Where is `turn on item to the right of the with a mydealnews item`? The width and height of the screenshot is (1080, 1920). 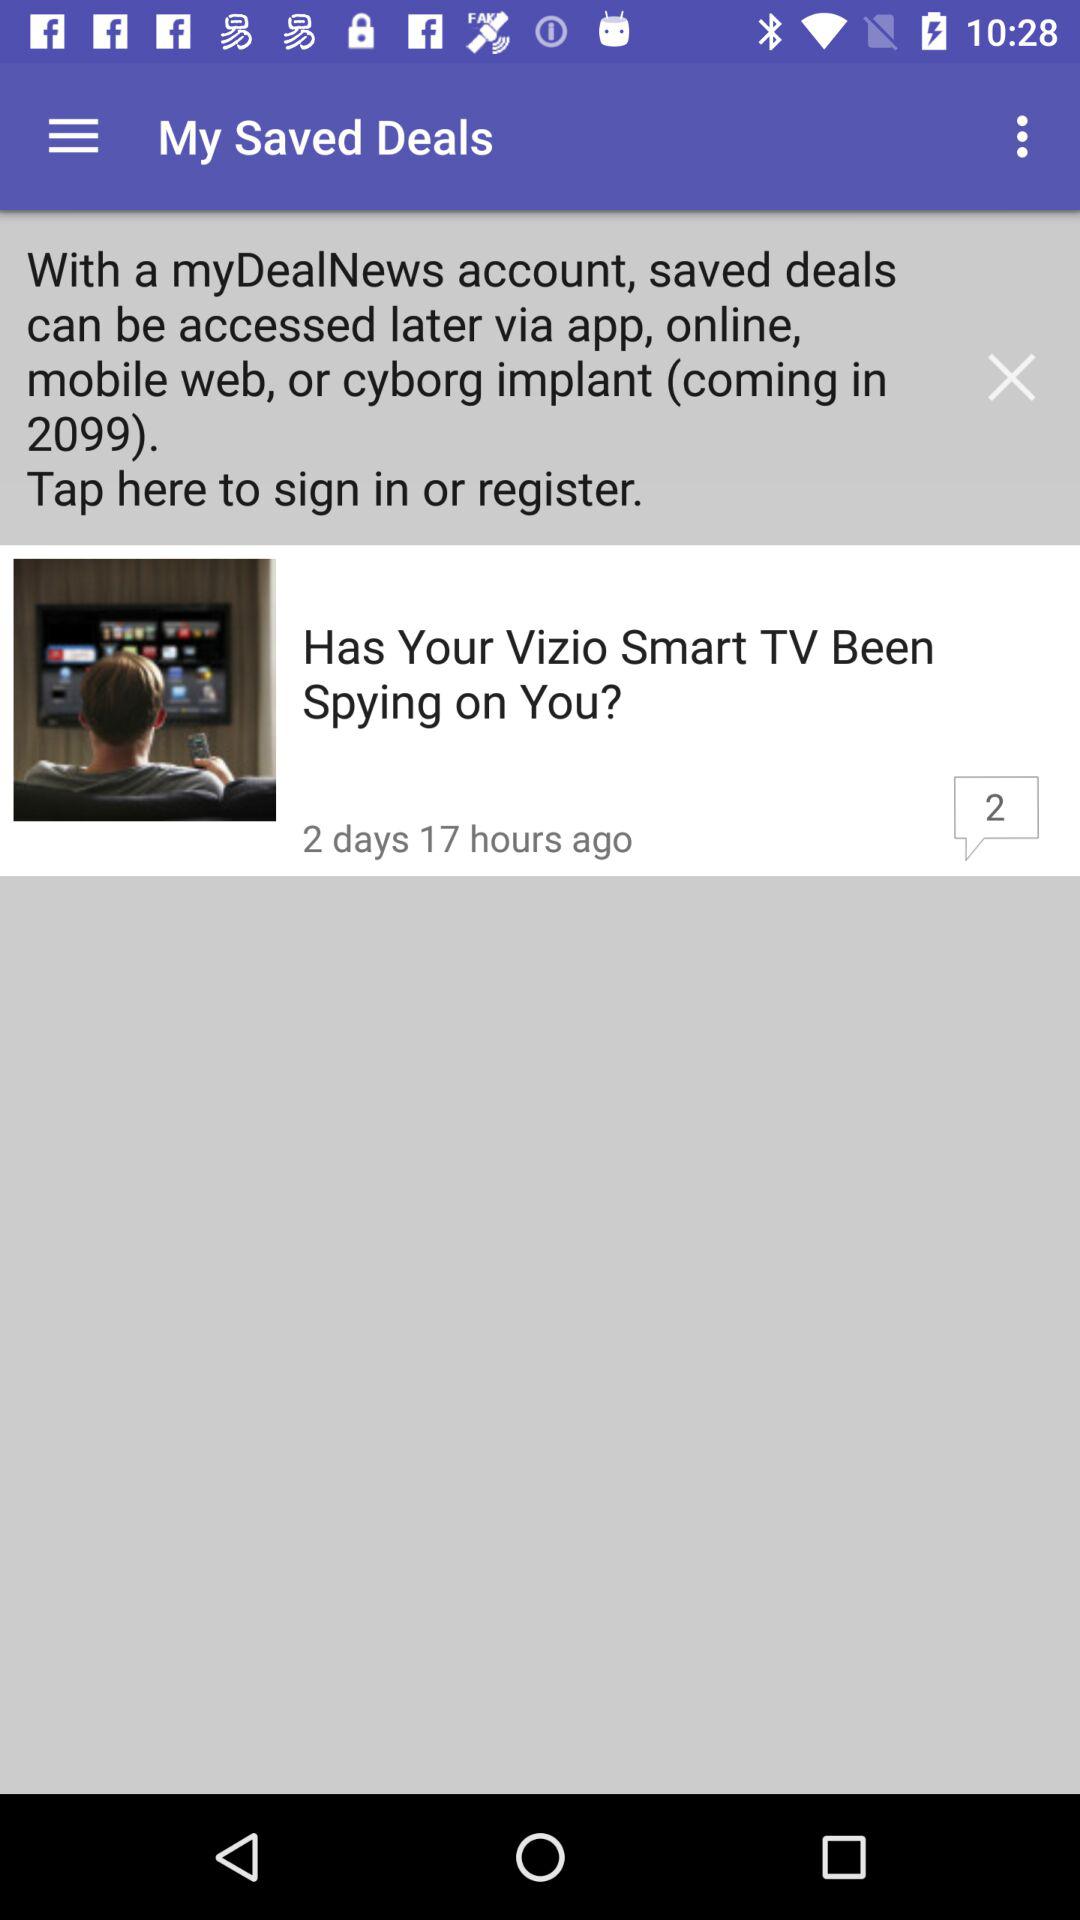
turn on item to the right of the with a mydealnews item is located at coordinates (1011, 377).